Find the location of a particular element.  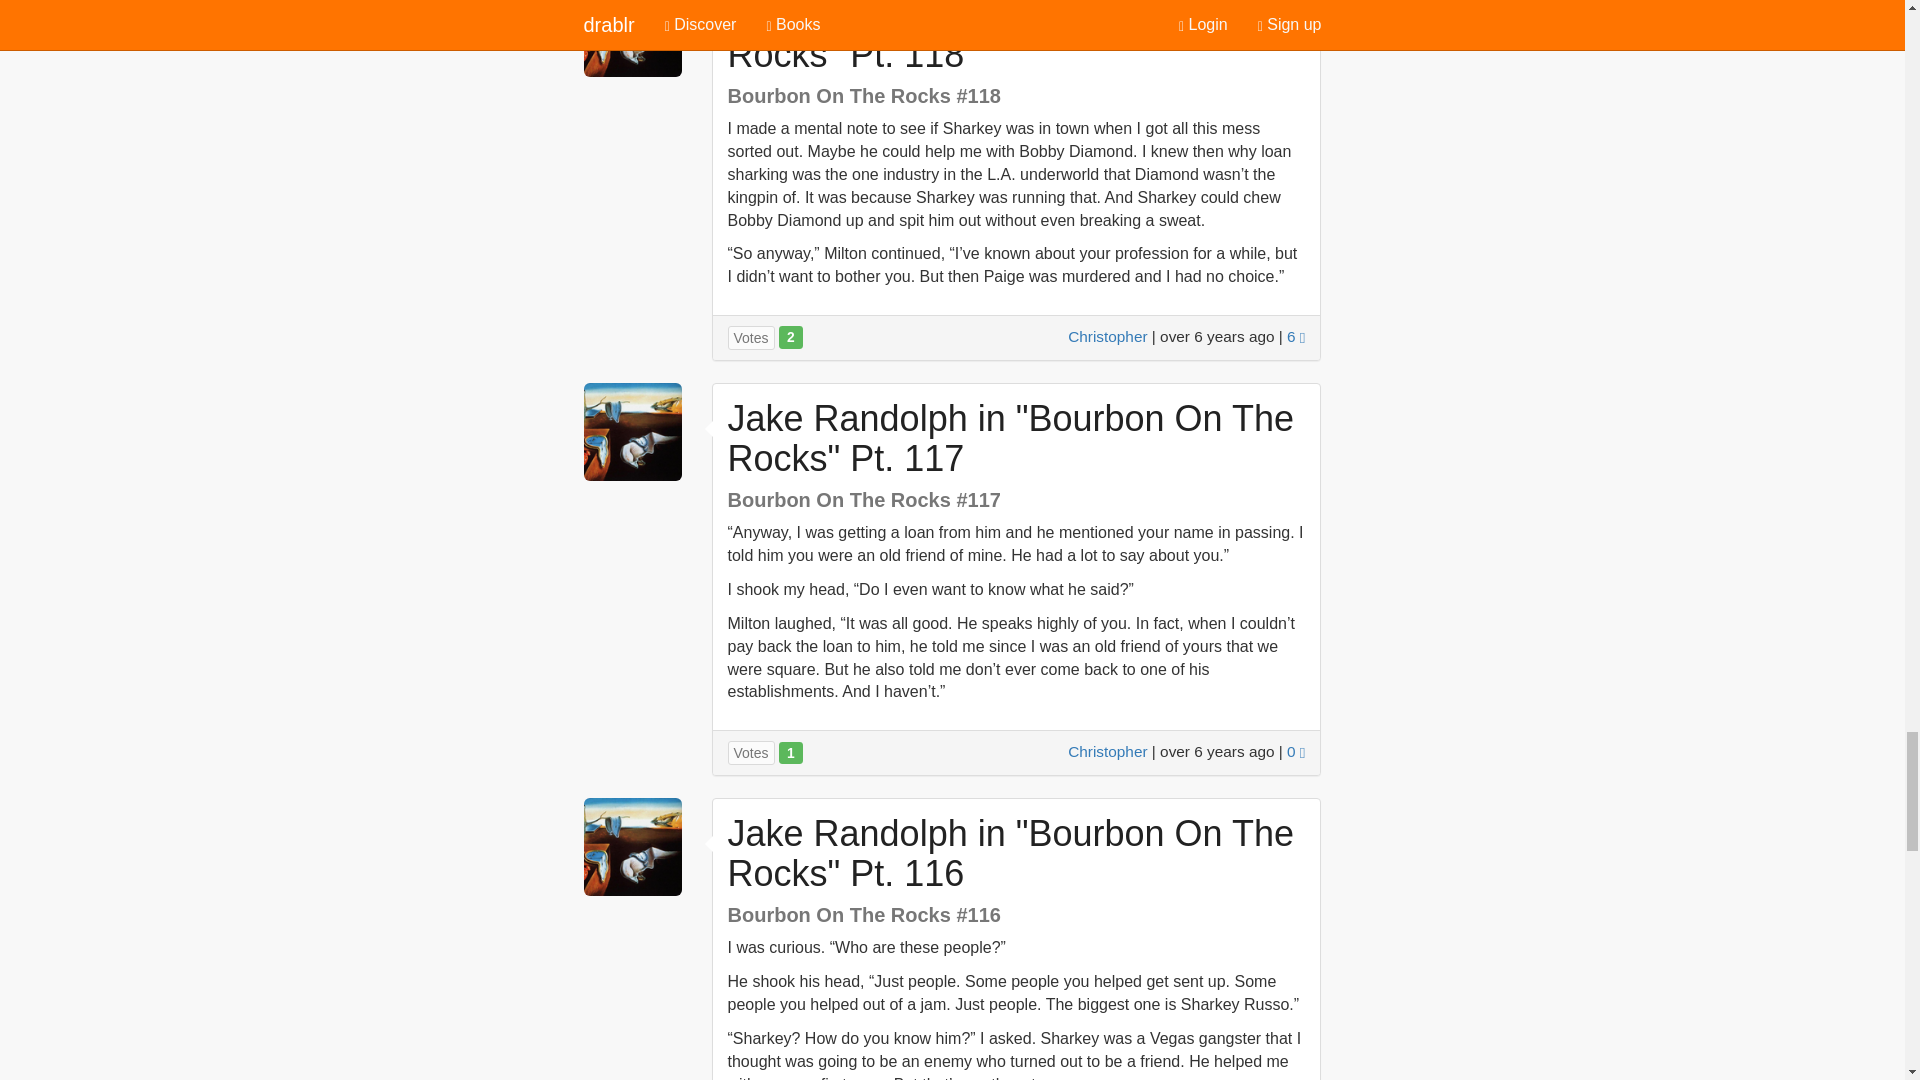

Comments is located at coordinates (1296, 336).